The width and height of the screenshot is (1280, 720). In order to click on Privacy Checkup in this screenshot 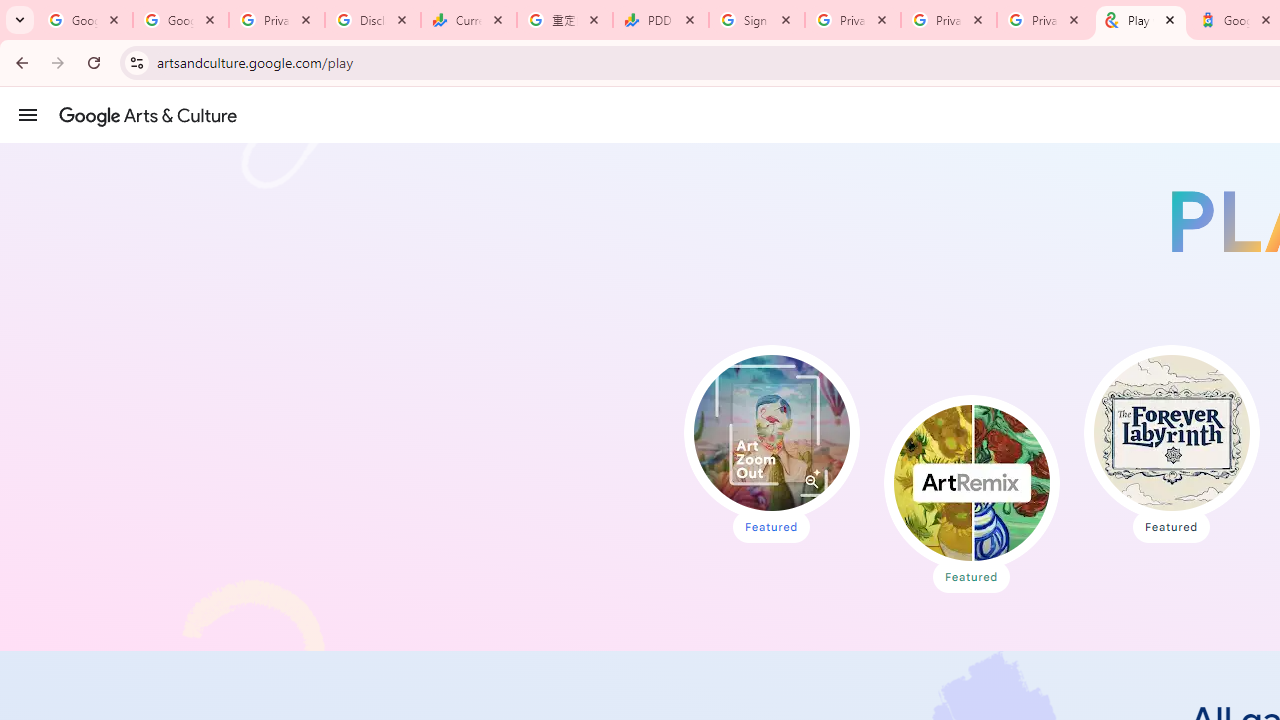, I will do `click(1045, 20)`.